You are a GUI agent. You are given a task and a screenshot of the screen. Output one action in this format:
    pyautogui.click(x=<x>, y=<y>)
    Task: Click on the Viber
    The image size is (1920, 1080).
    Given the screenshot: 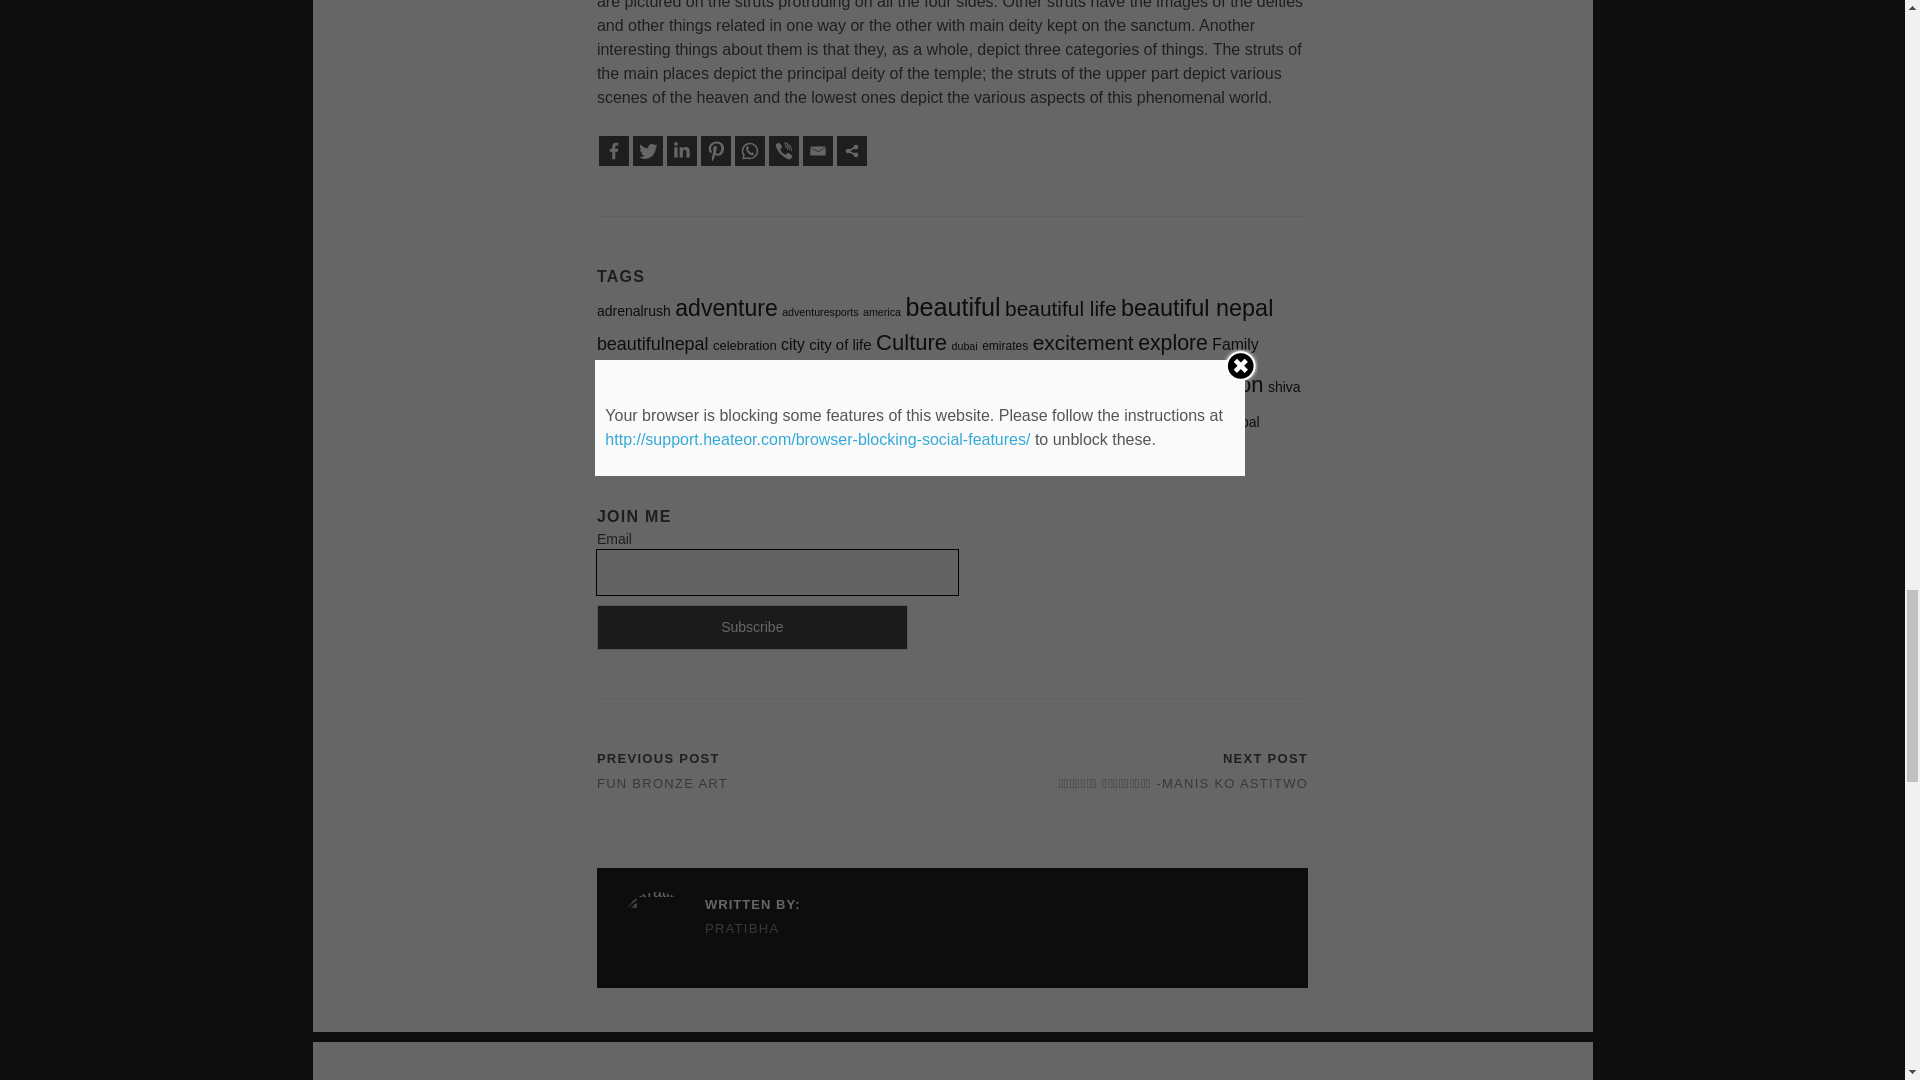 What is the action you would take?
    pyautogui.click(x=784, y=151)
    